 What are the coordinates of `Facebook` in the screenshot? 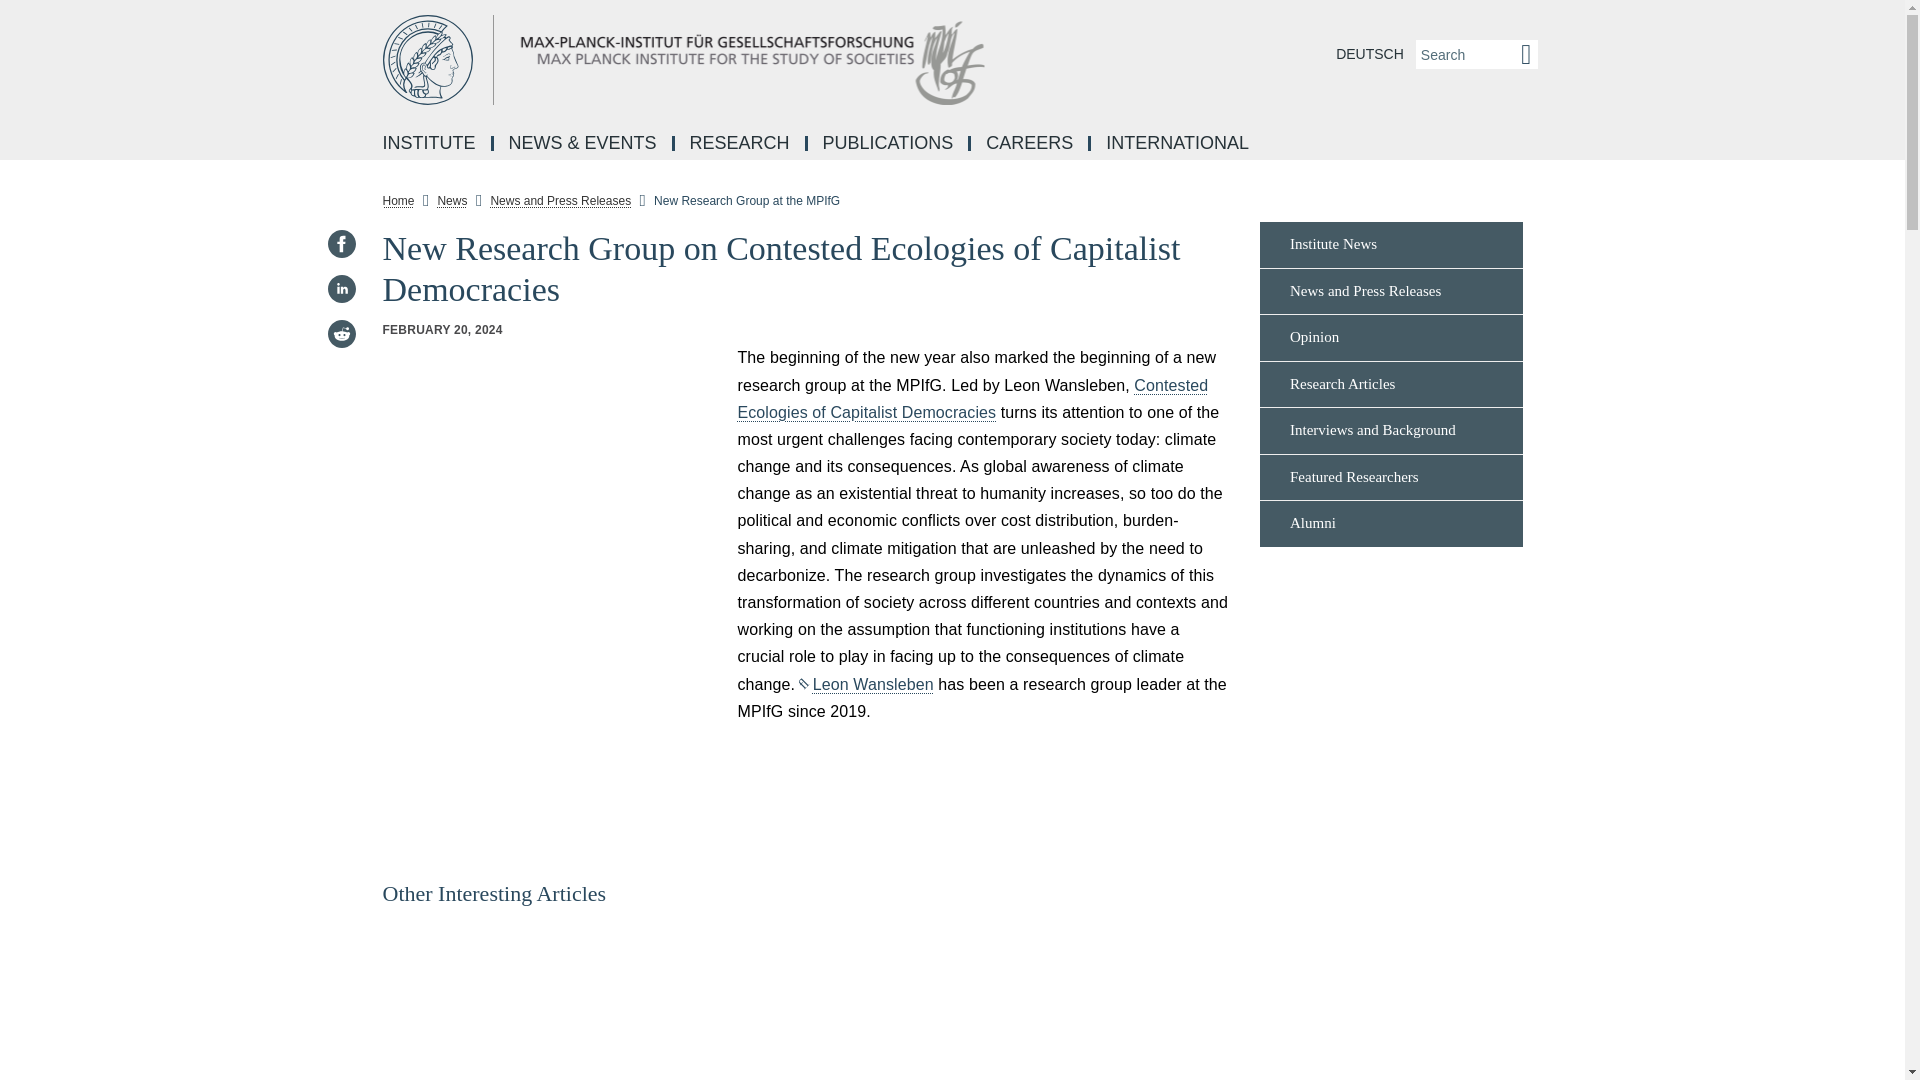 It's located at (340, 244).